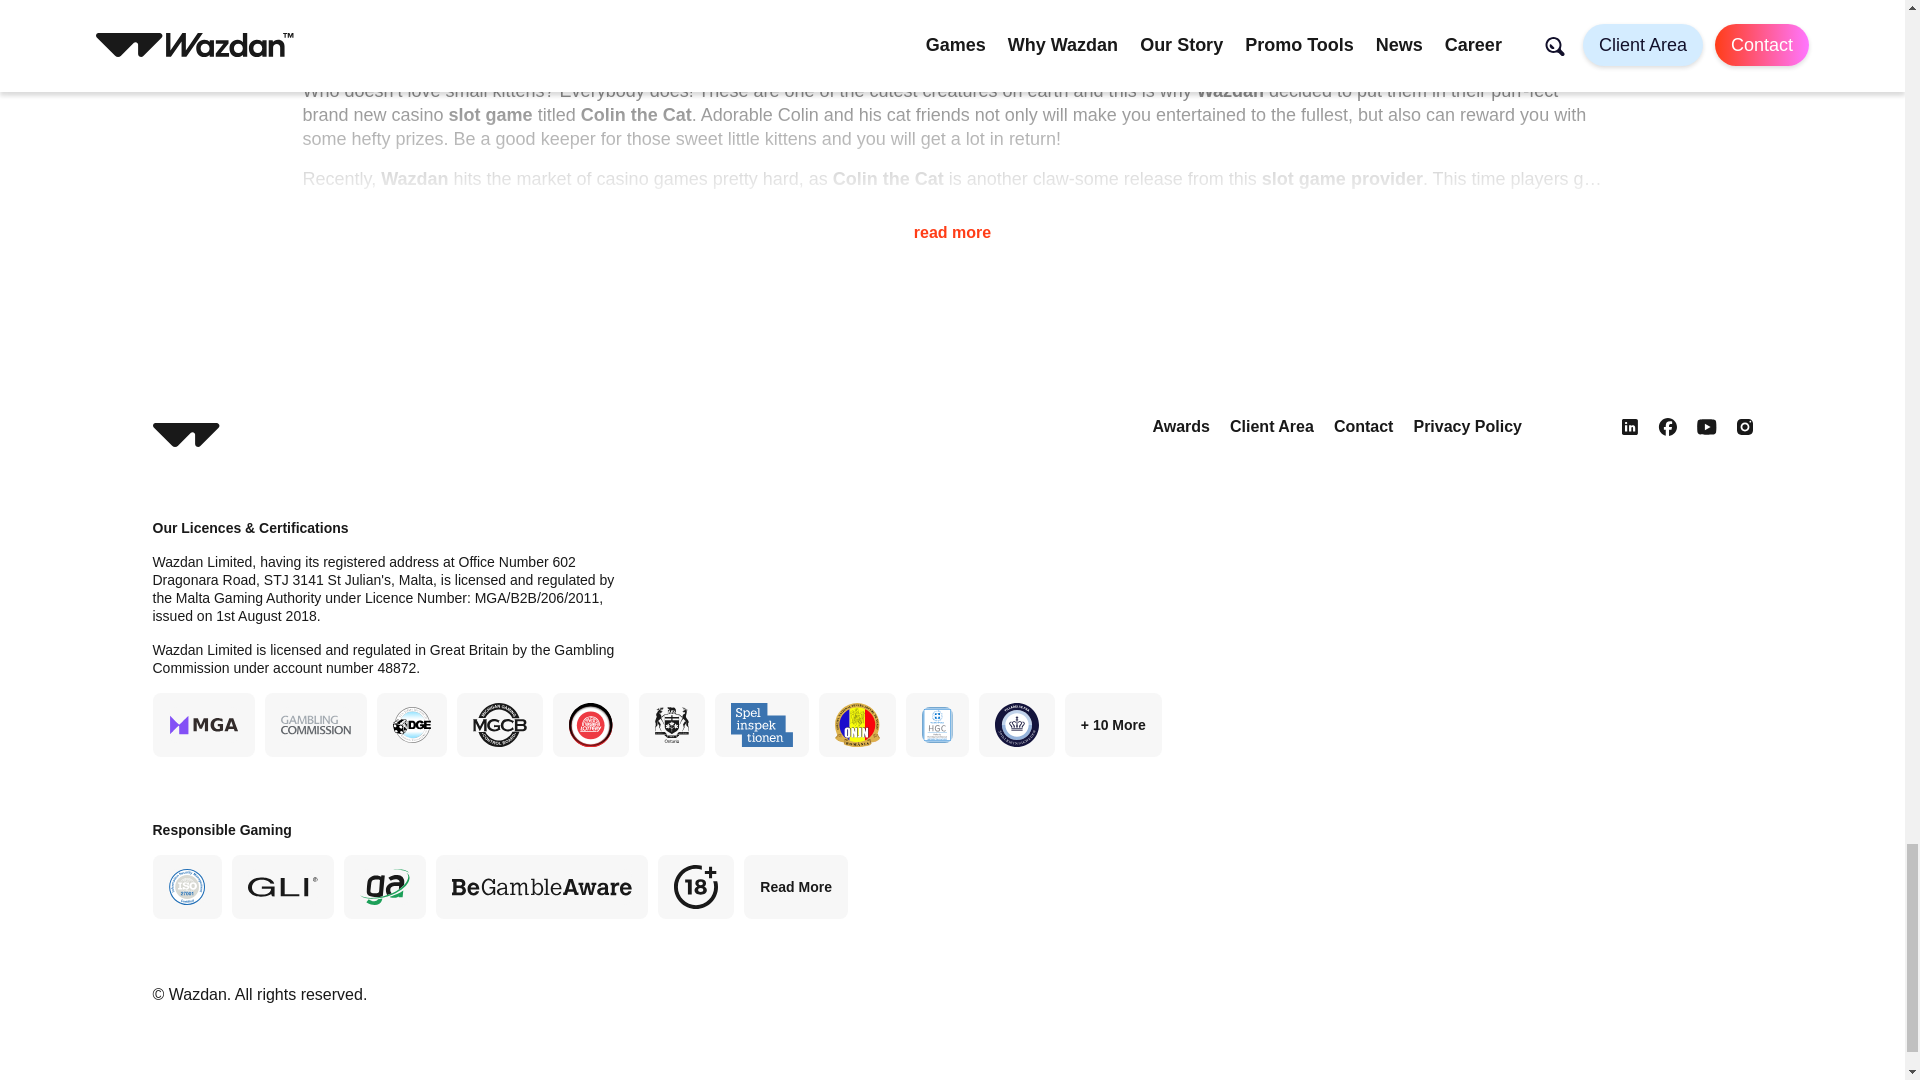 The image size is (1920, 1080). What do you see at coordinates (952, 218) in the screenshot?
I see `read more` at bounding box center [952, 218].